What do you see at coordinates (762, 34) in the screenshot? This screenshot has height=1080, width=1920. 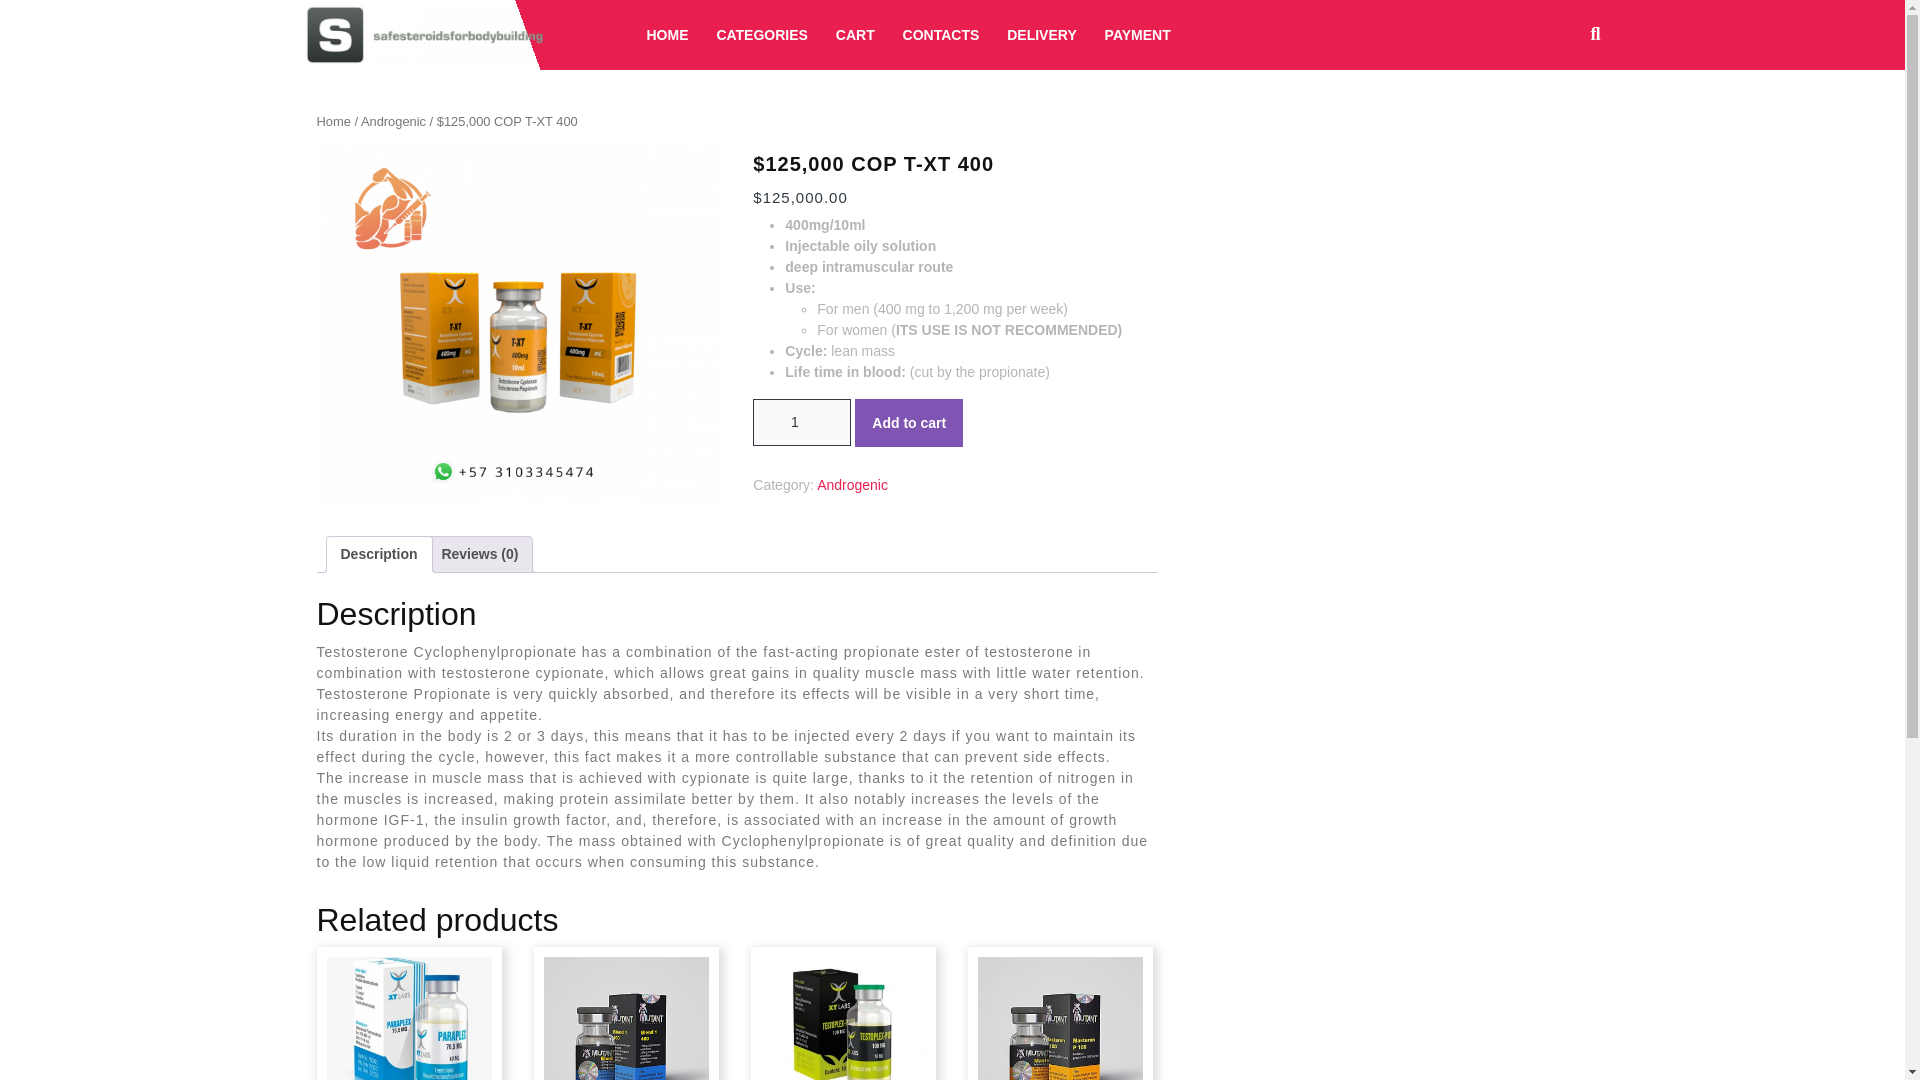 I see `CATEGORIES` at bounding box center [762, 34].